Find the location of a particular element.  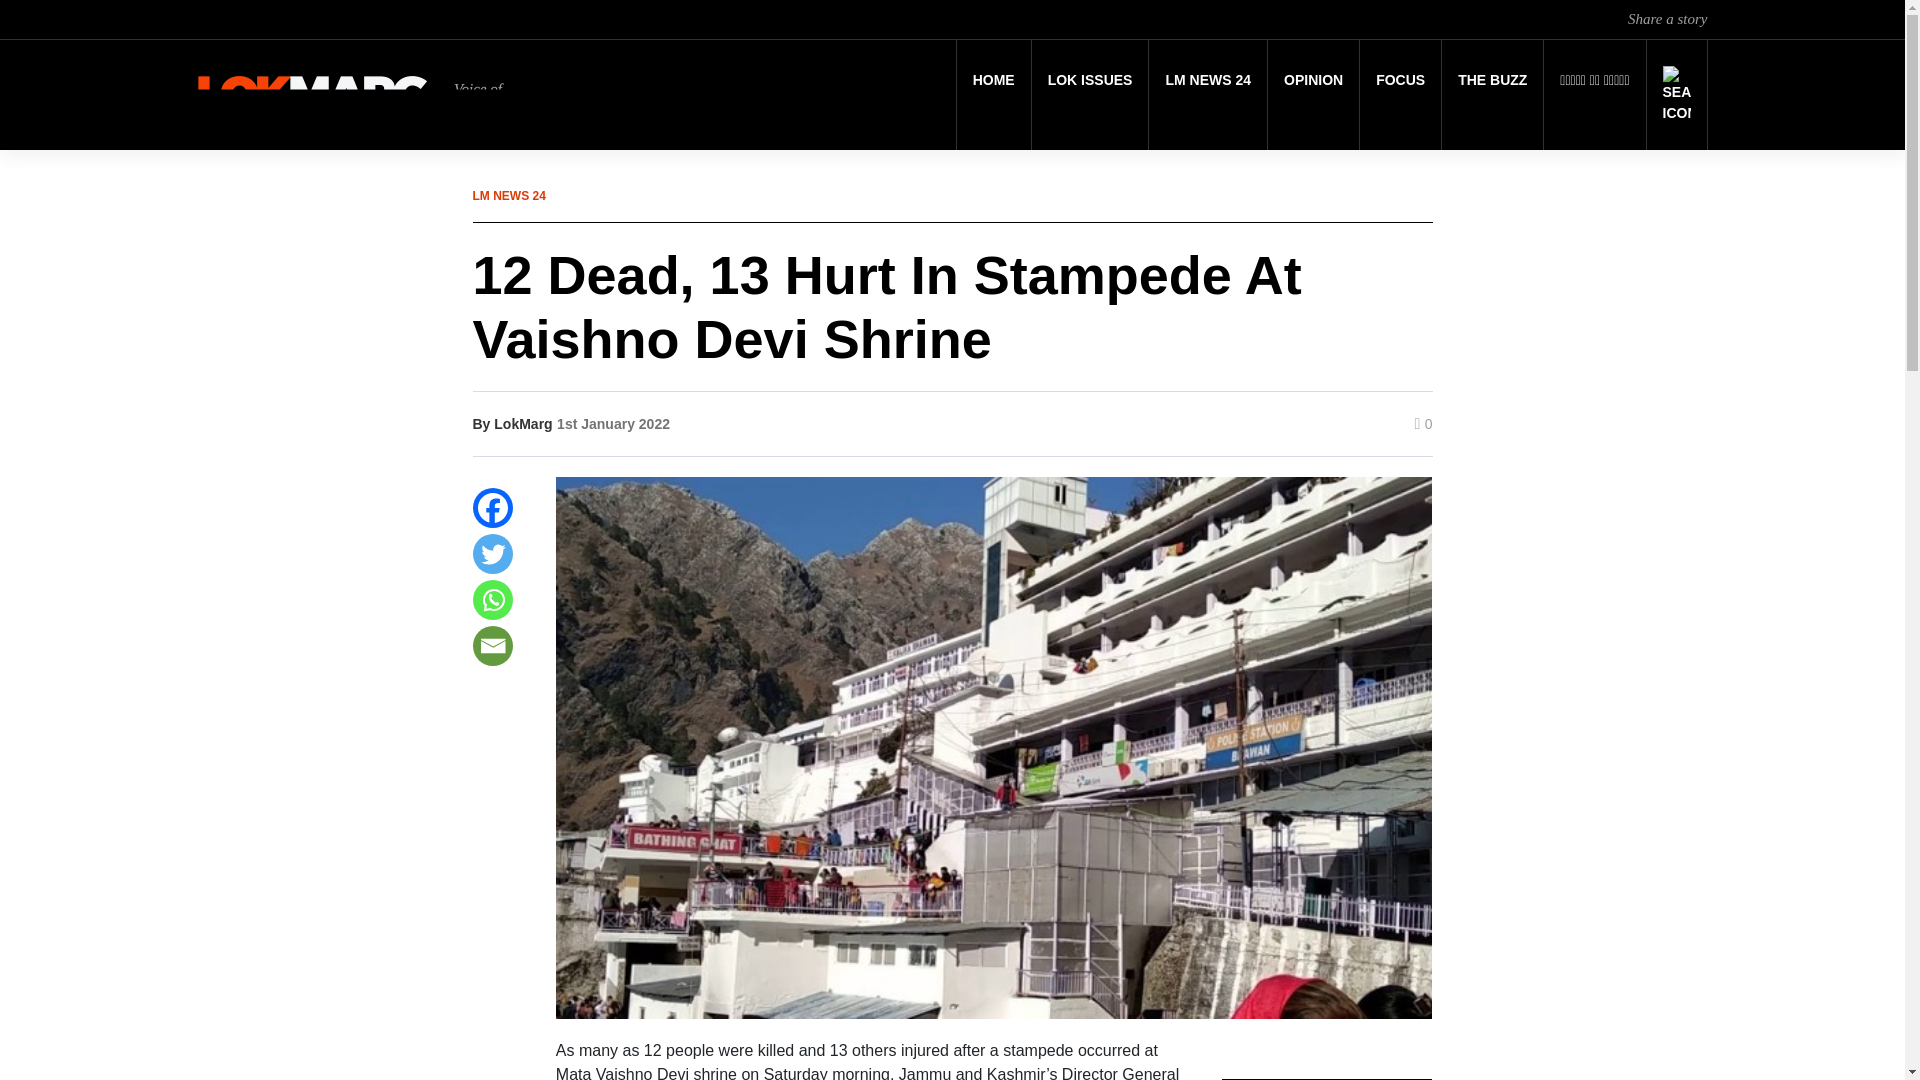

Home is located at coordinates (994, 80).